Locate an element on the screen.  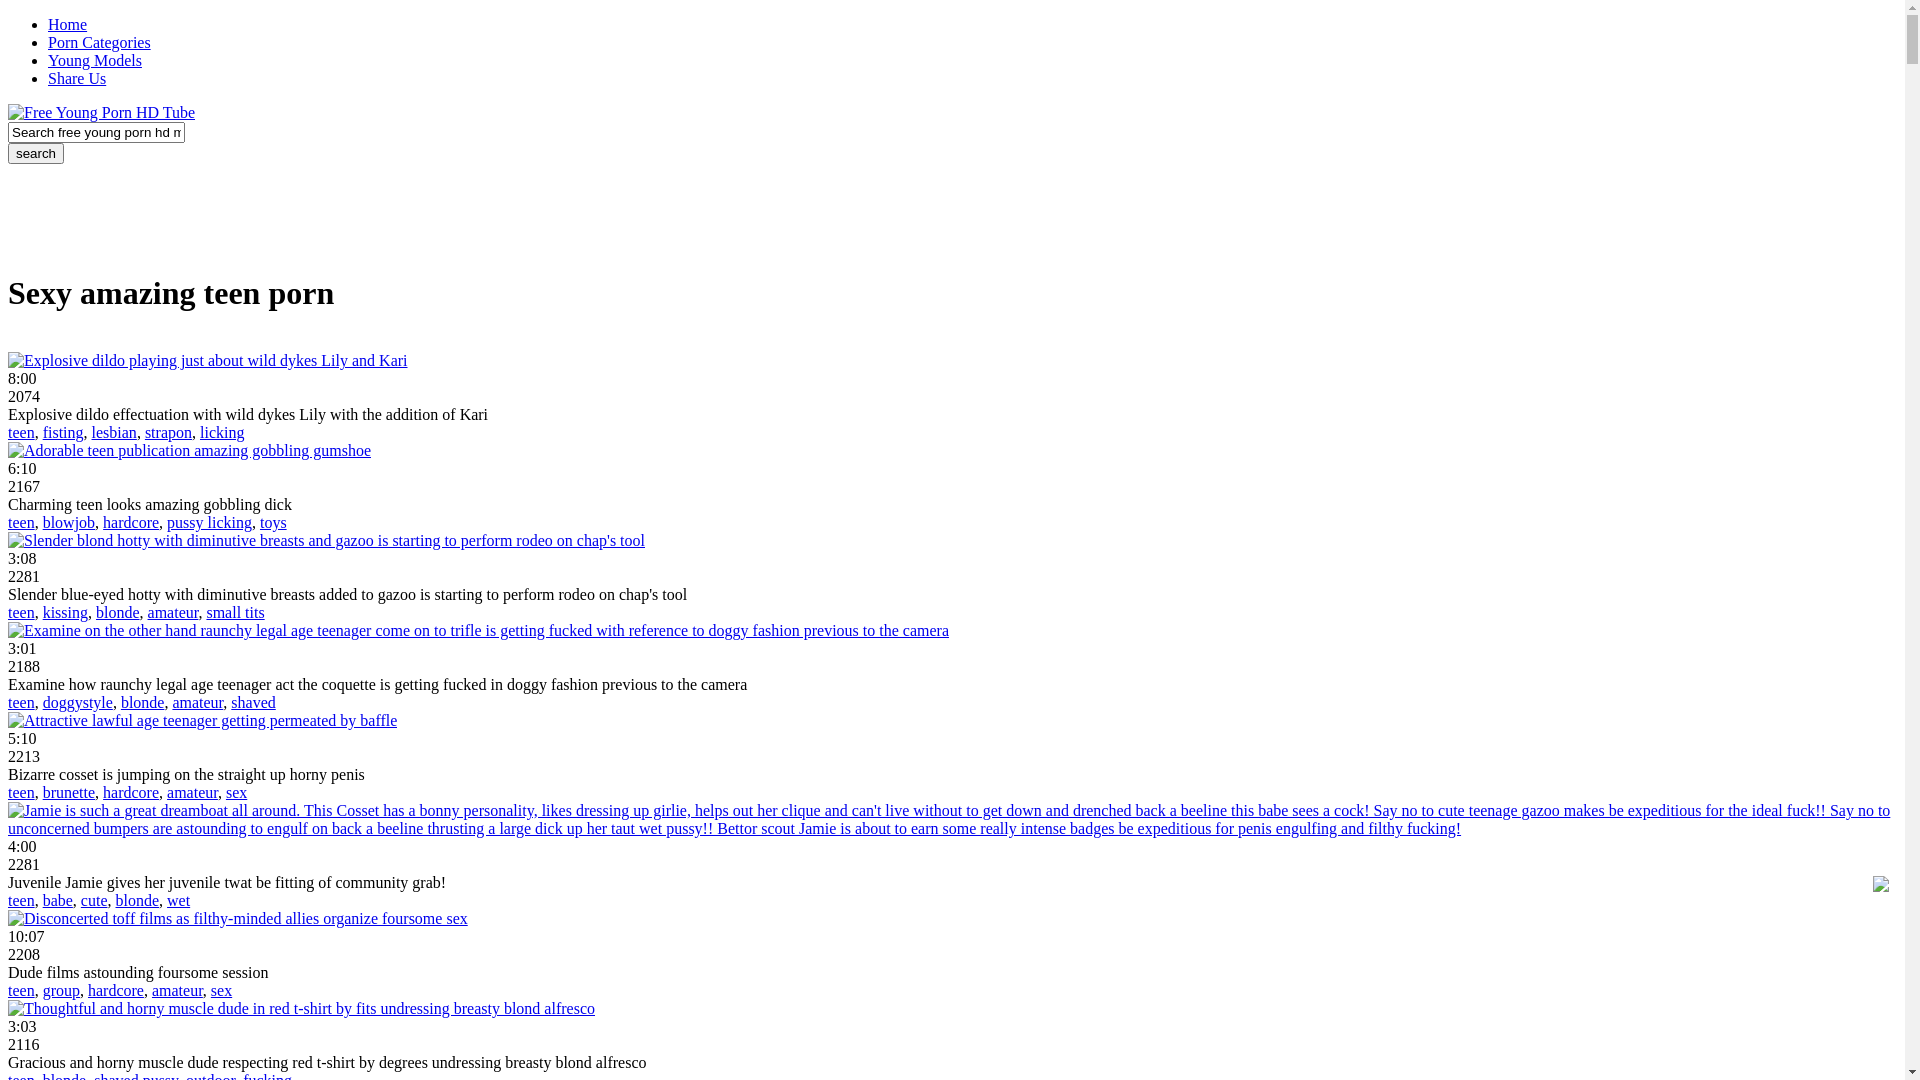
hardcore is located at coordinates (131, 522).